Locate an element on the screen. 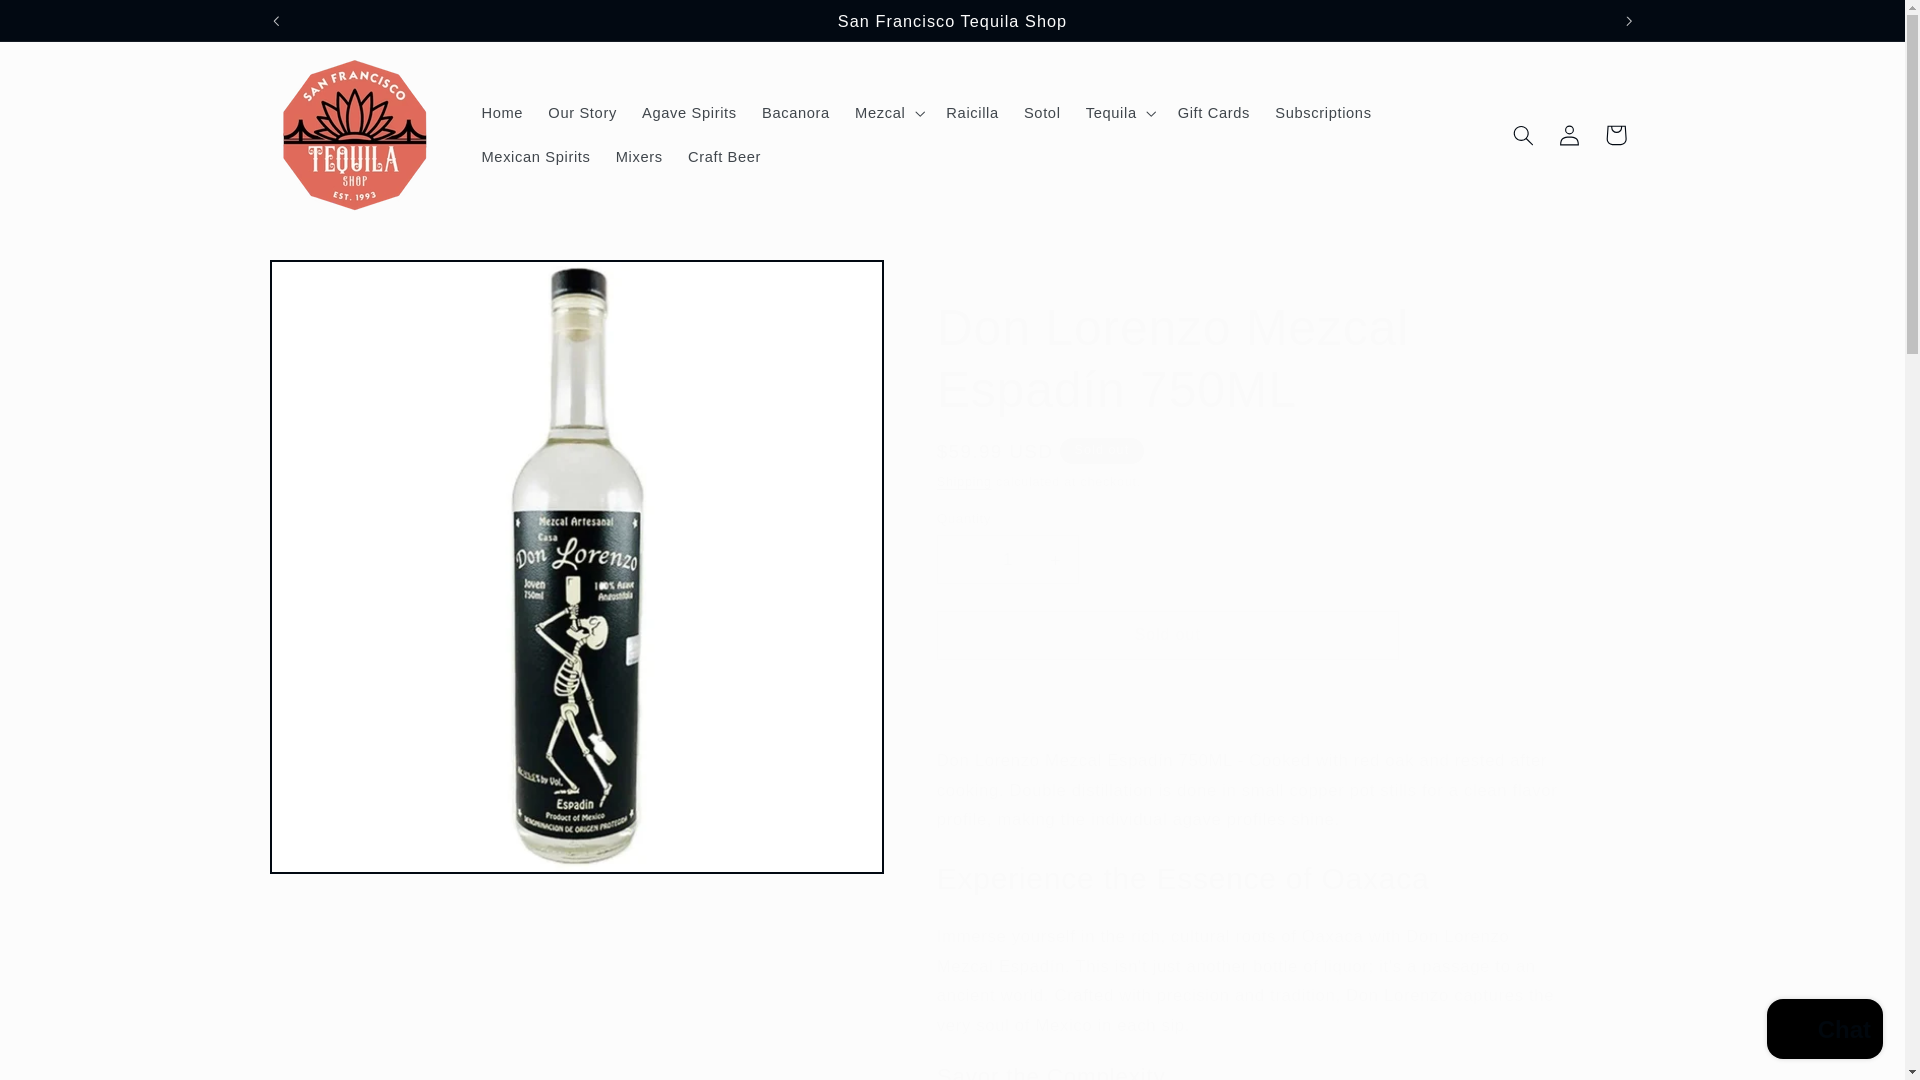  Shopify online store chat is located at coordinates (1824, 1031).